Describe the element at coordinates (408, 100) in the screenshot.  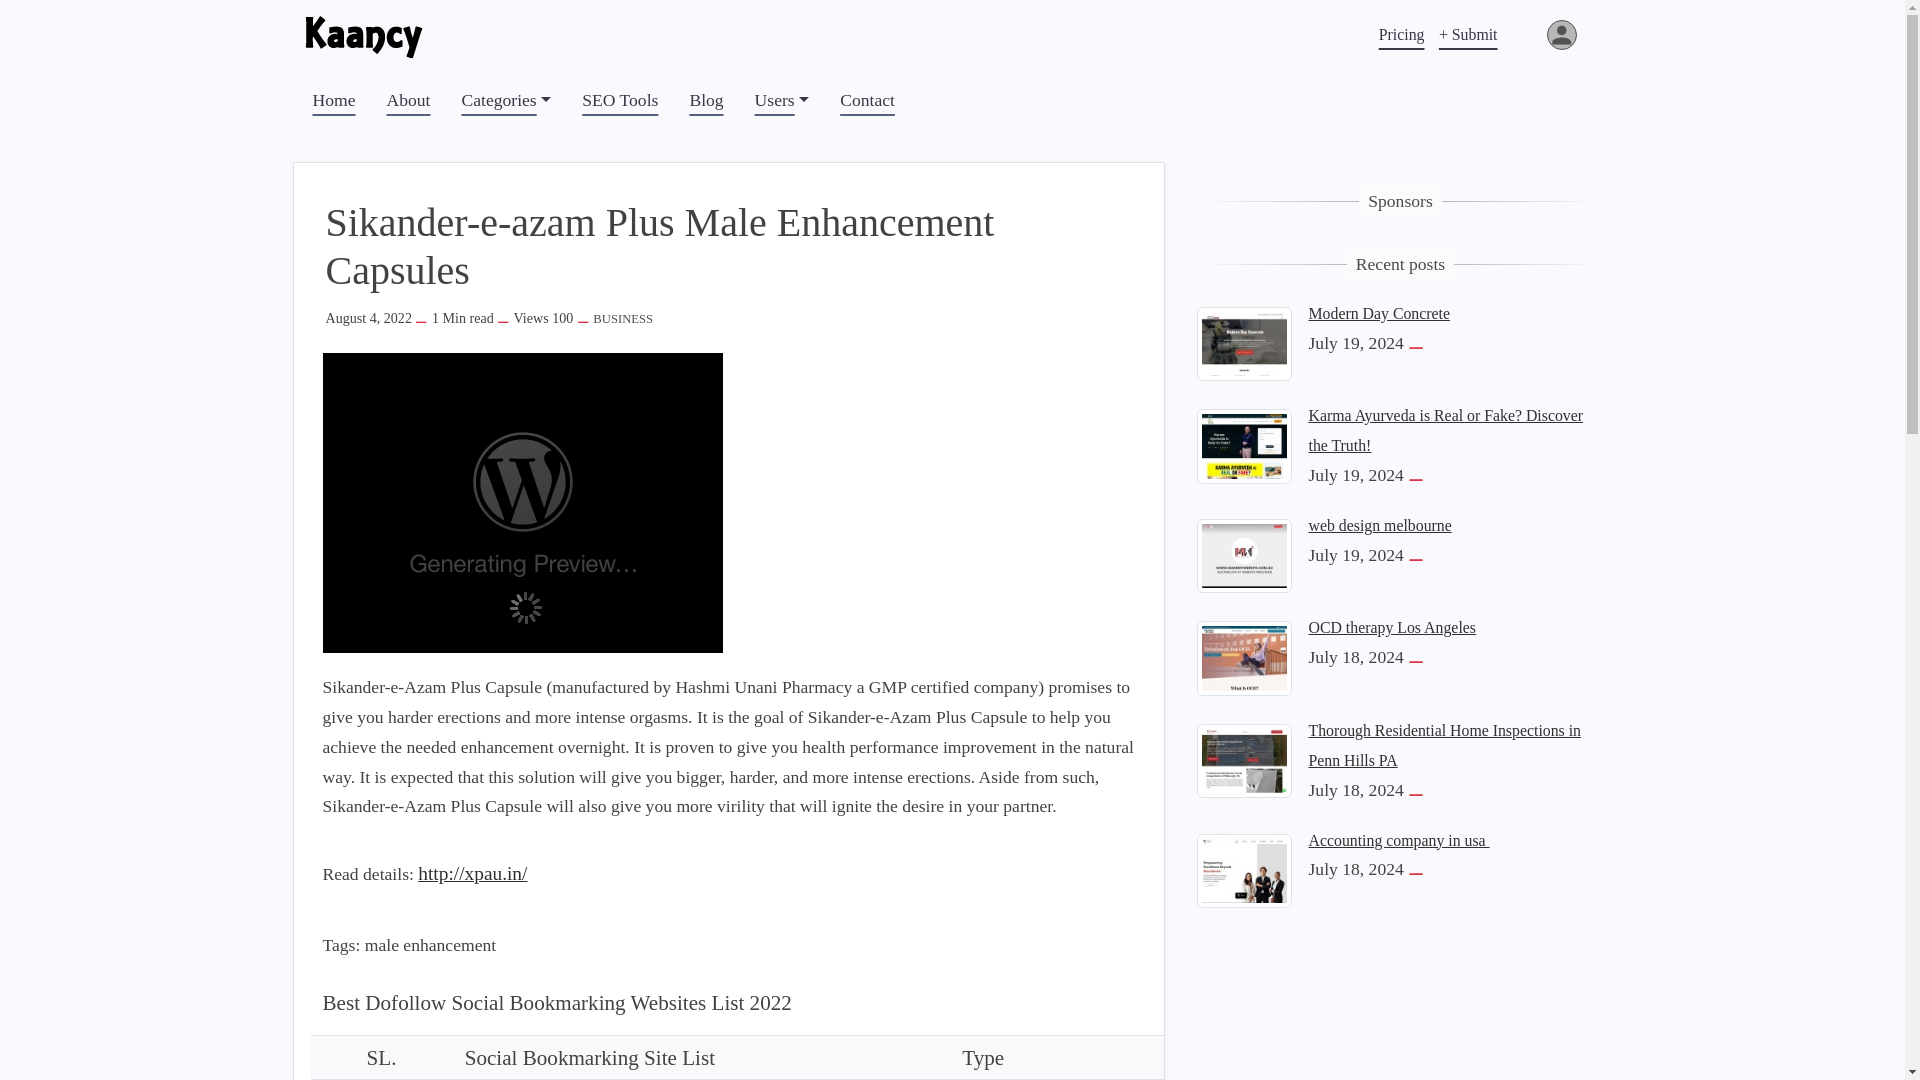
I see `About` at that location.